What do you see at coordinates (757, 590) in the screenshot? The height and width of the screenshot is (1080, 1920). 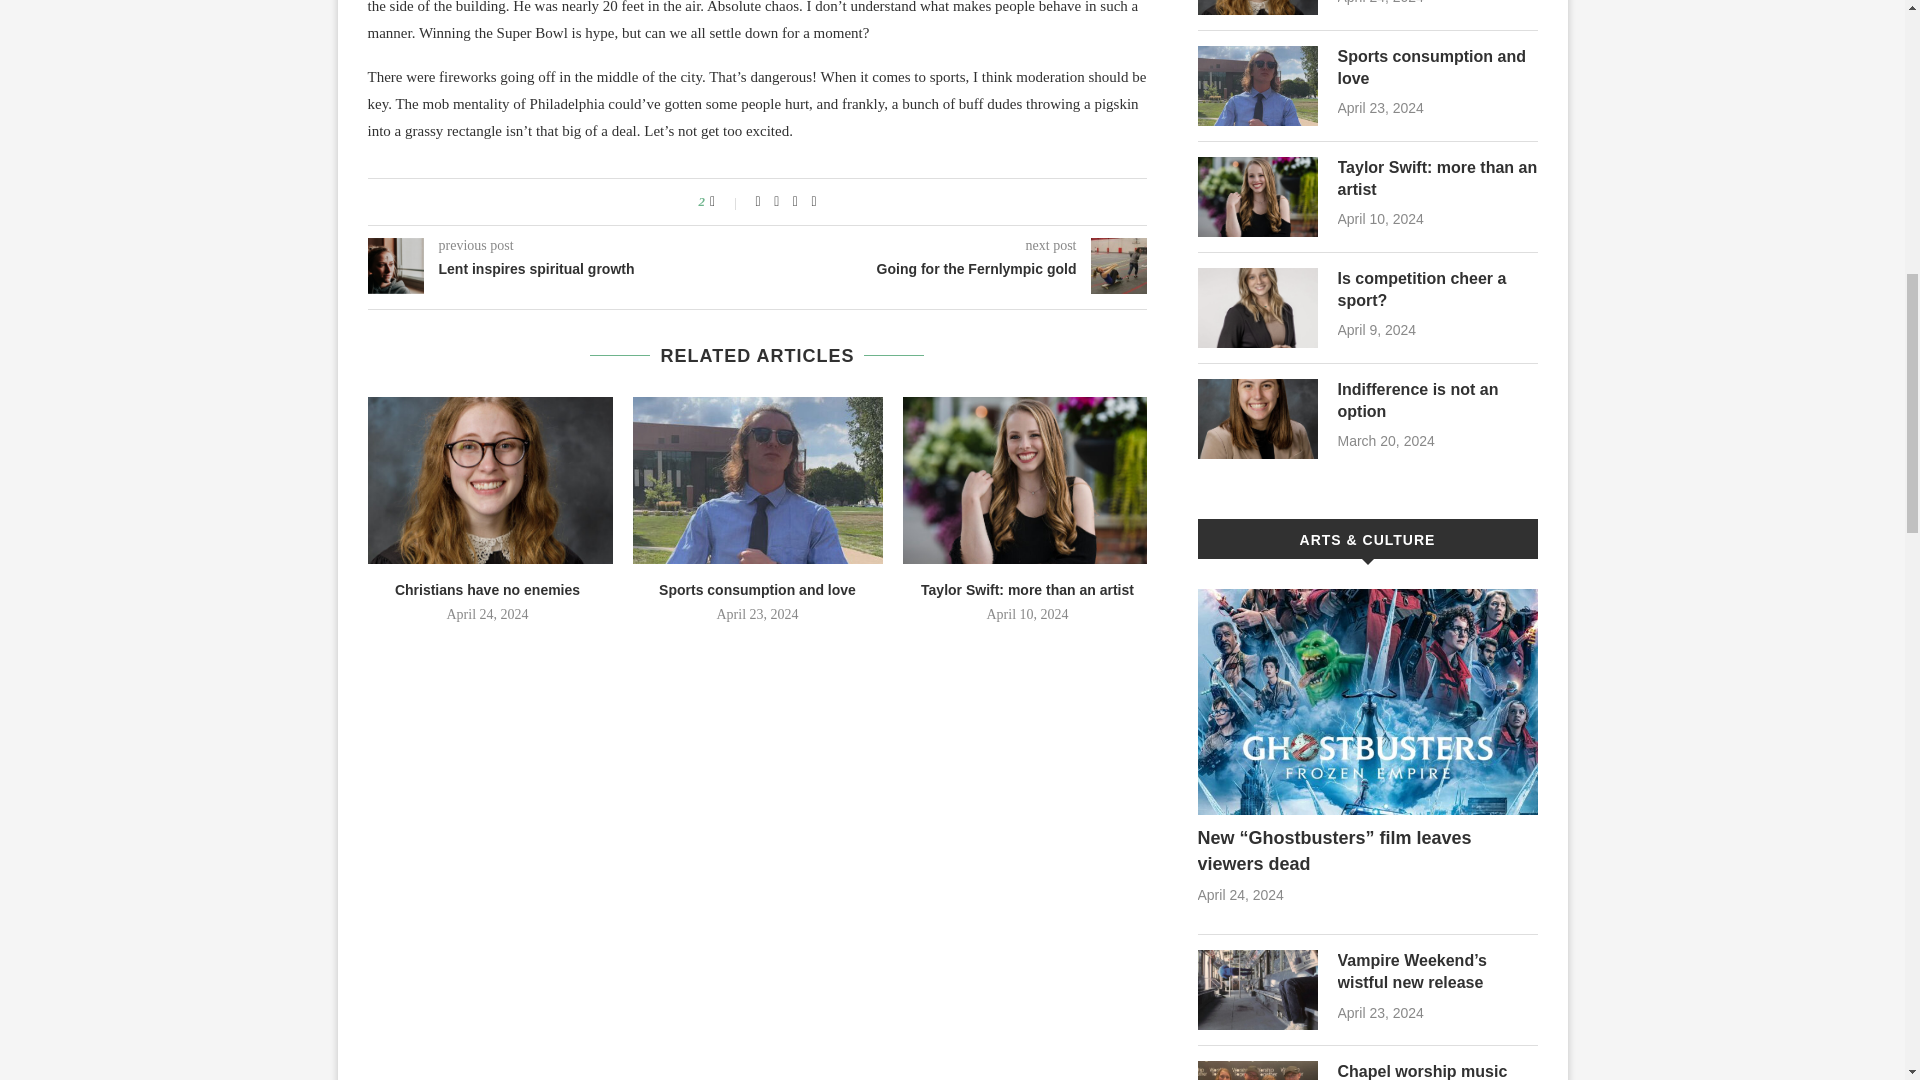 I see `Sports consumption and love` at bounding box center [757, 590].